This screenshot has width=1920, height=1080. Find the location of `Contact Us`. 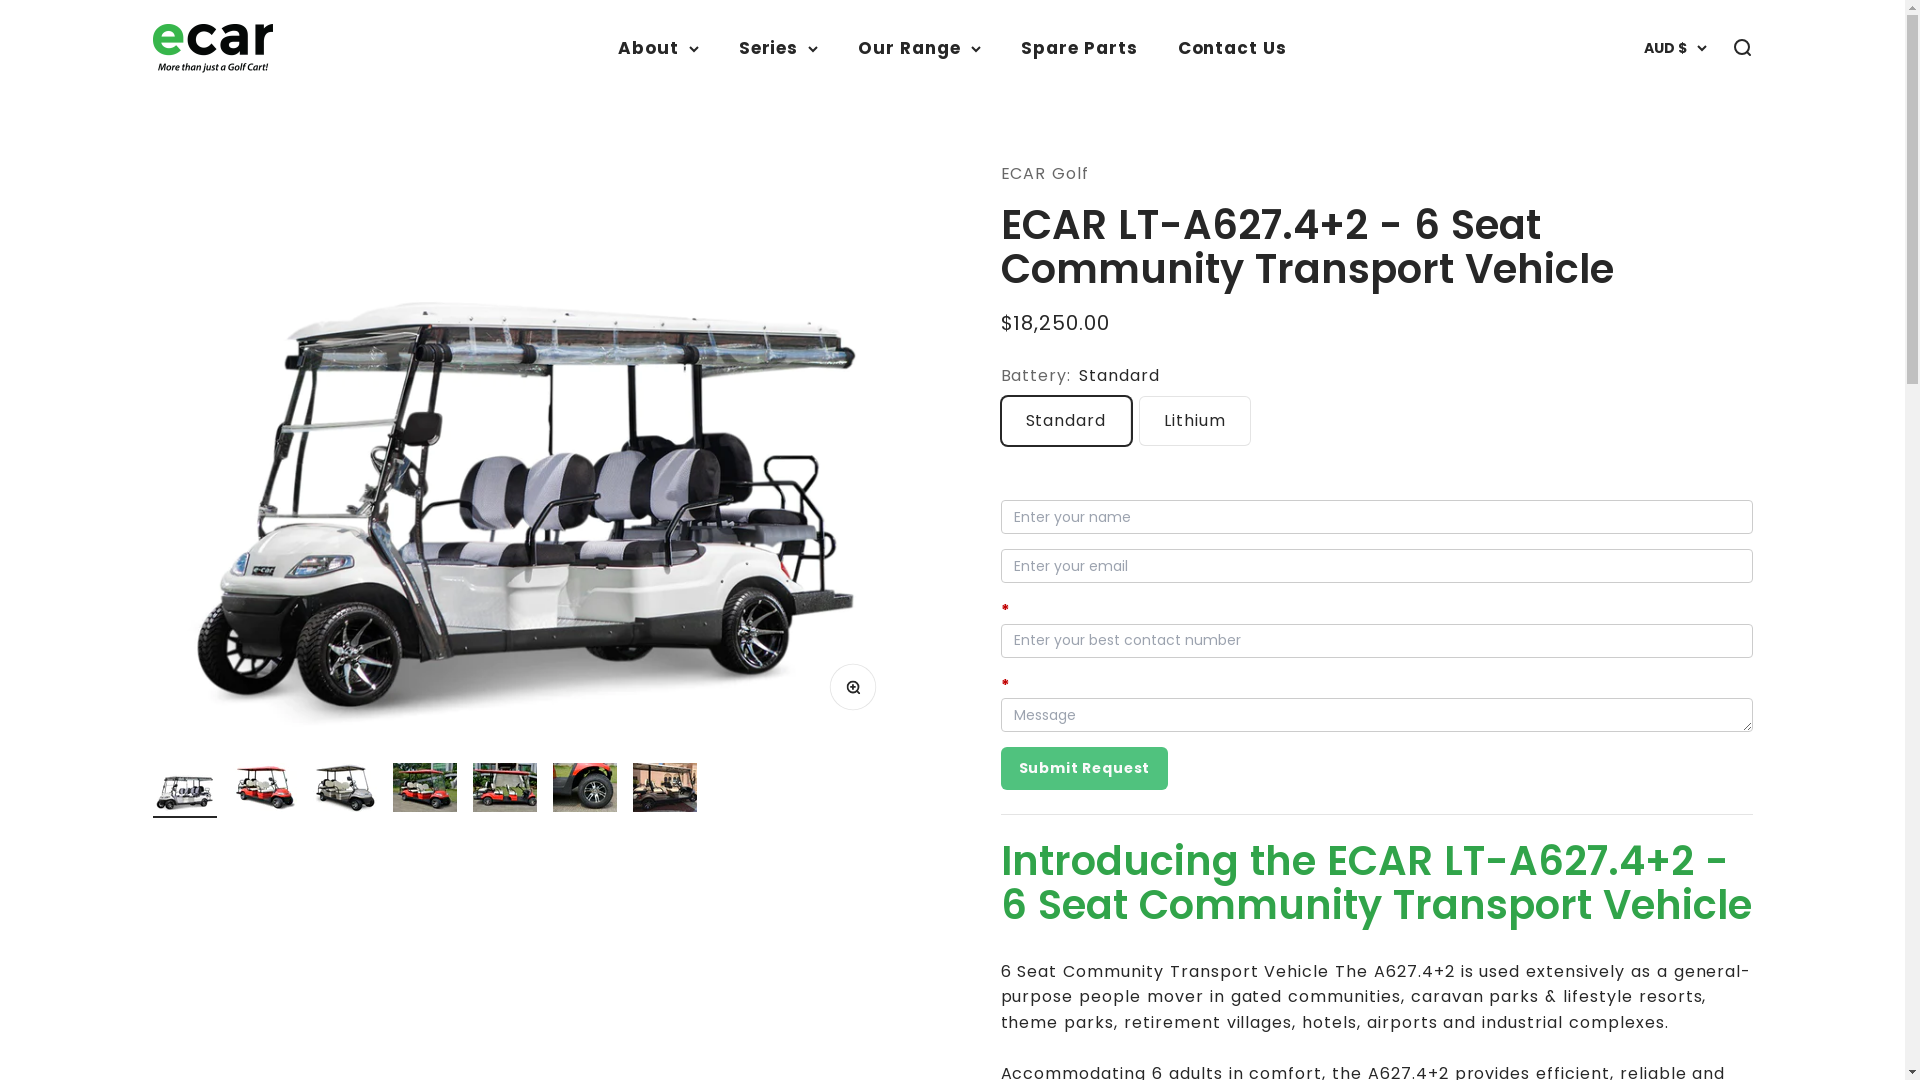

Contact Us is located at coordinates (1233, 48).